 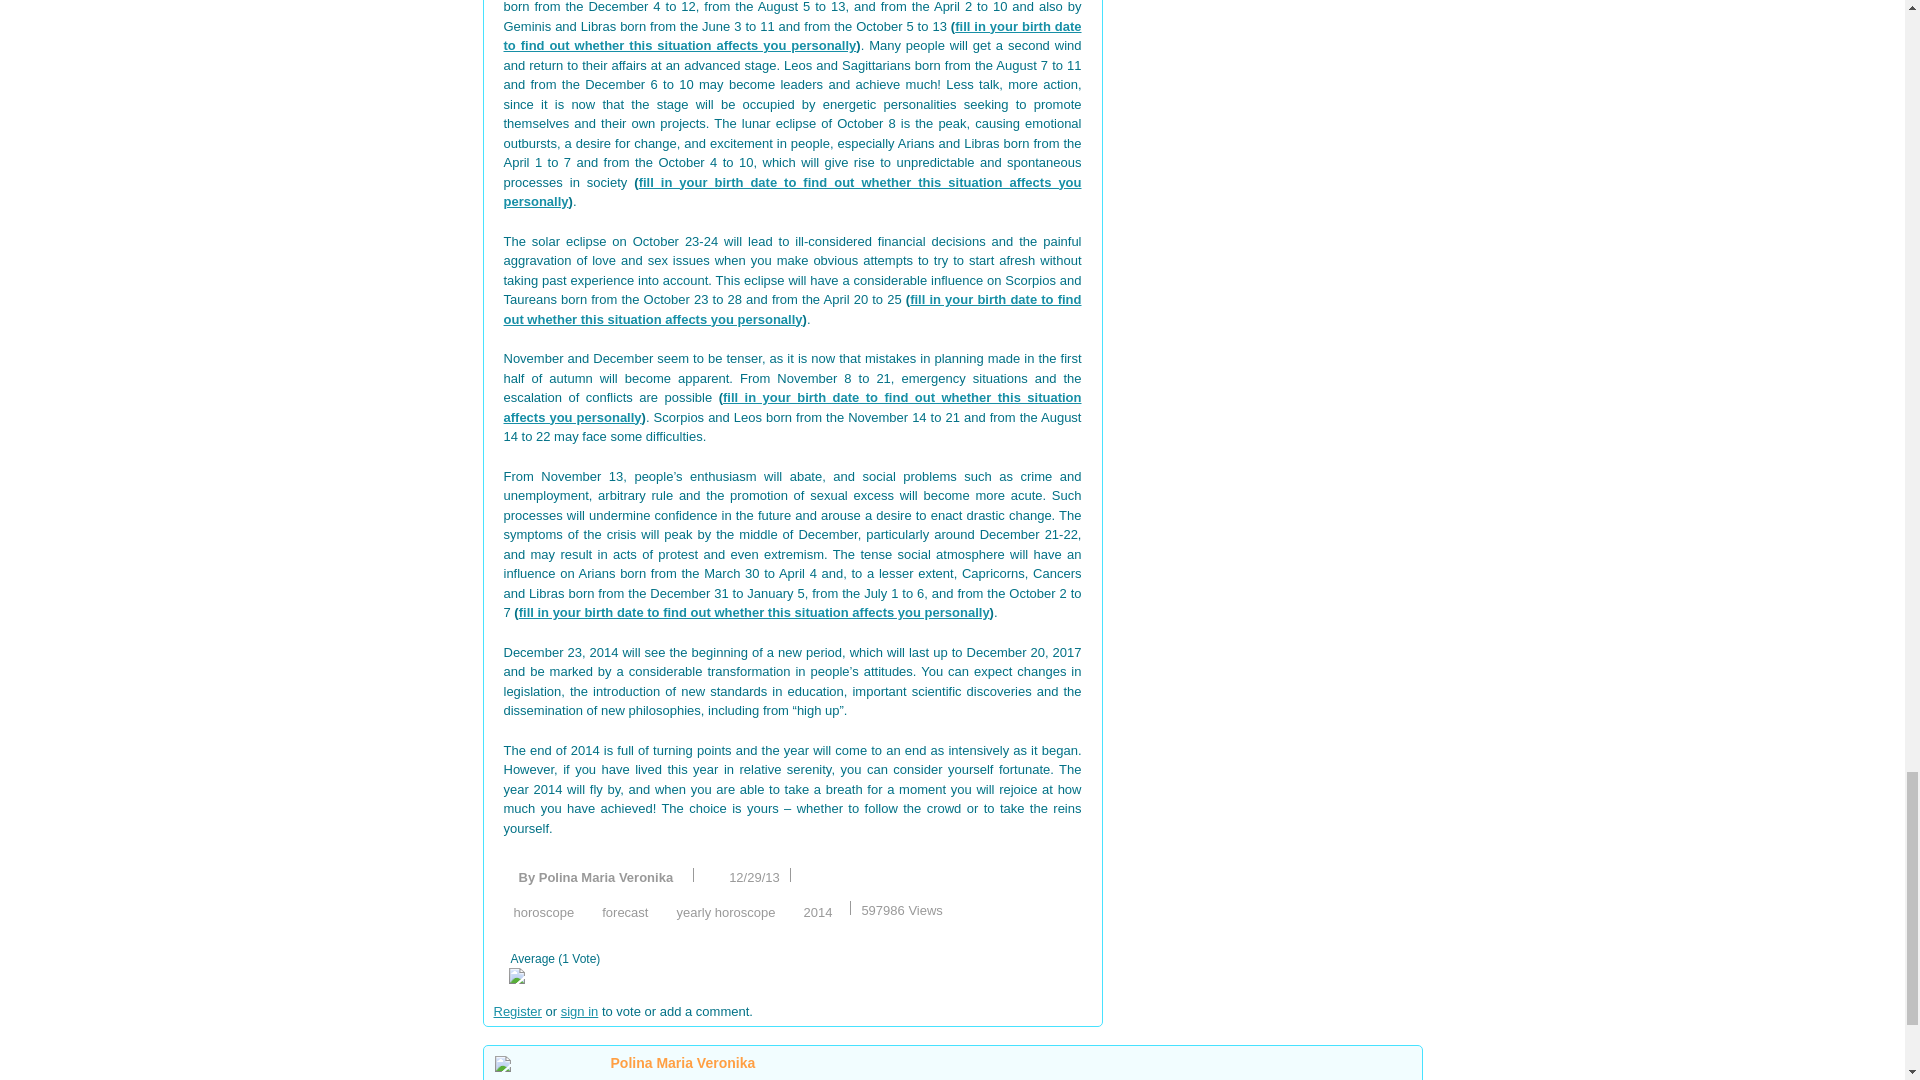 What do you see at coordinates (517, 1012) in the screenshot?
I see `Register` at bounding box center [517, 1012].